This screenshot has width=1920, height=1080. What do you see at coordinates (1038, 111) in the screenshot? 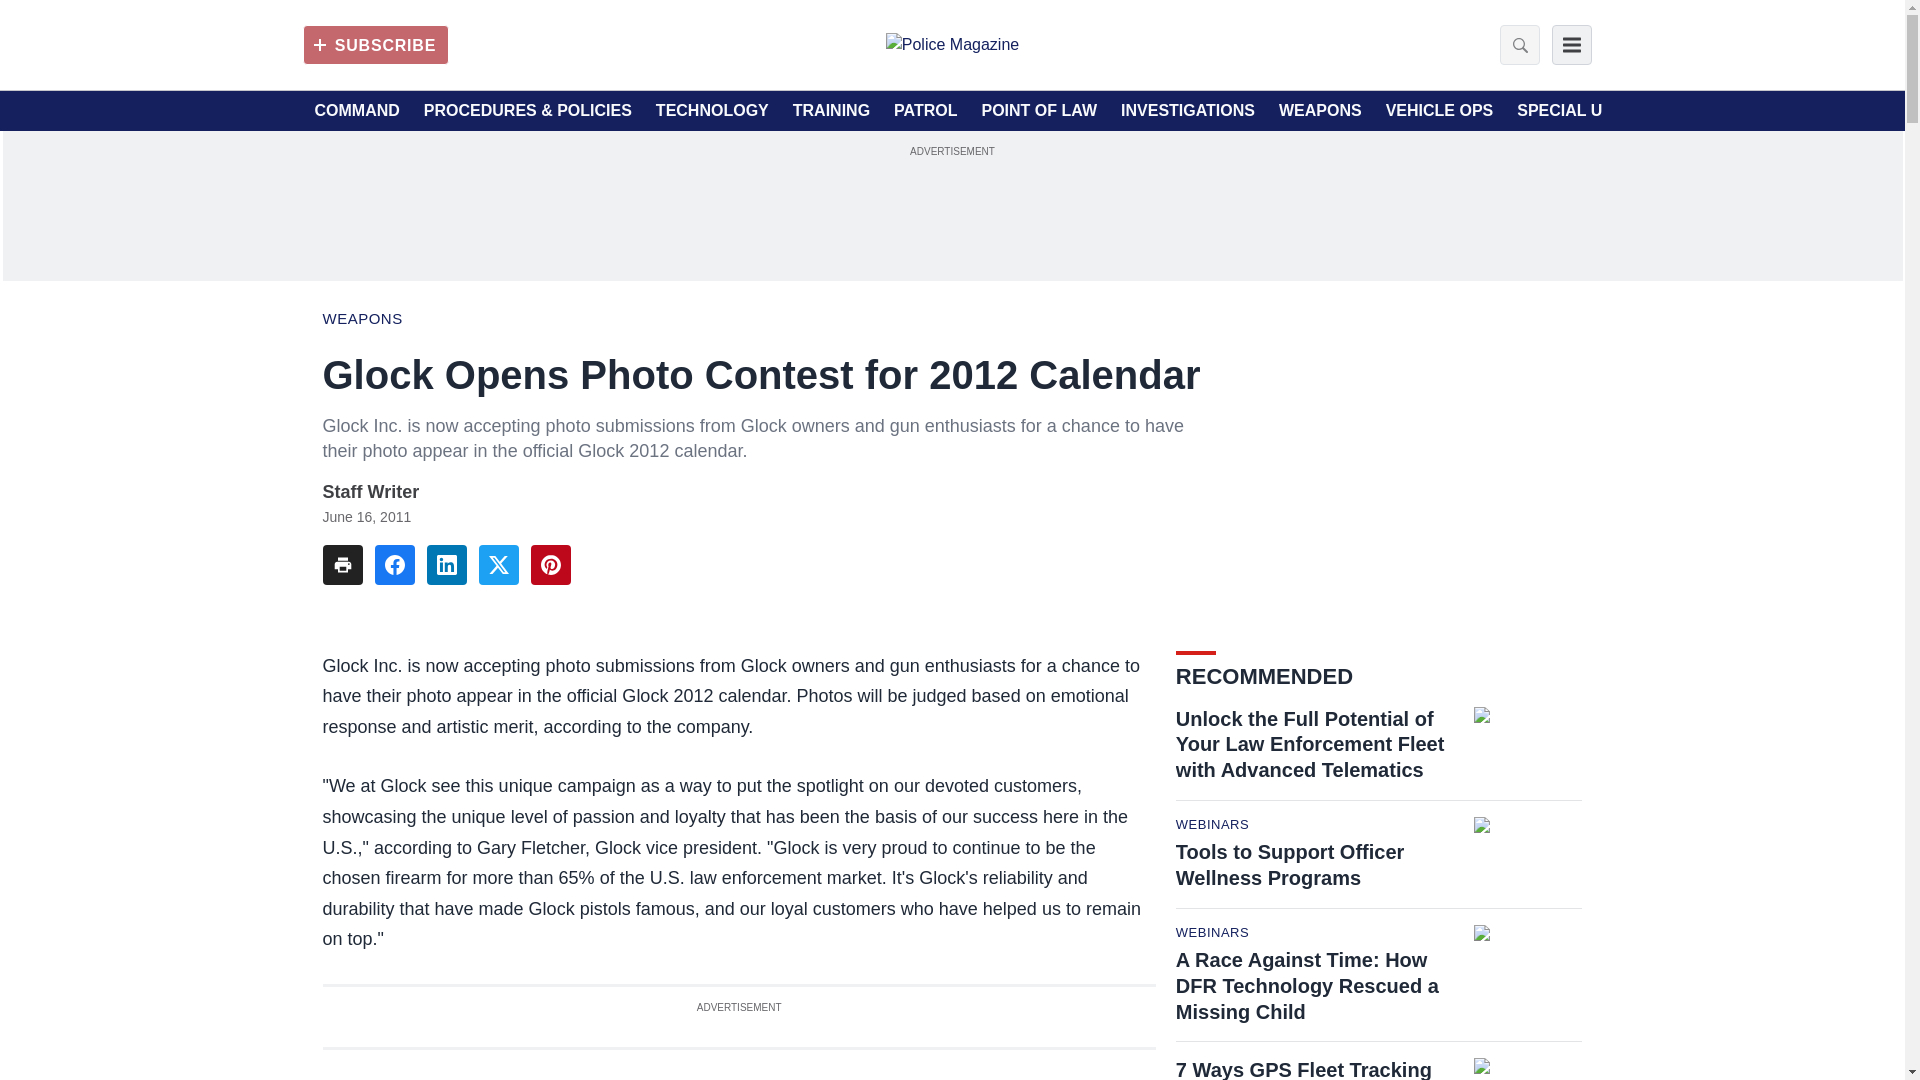
I see `POINT OF LAW` at bounding box center [1038, 111].